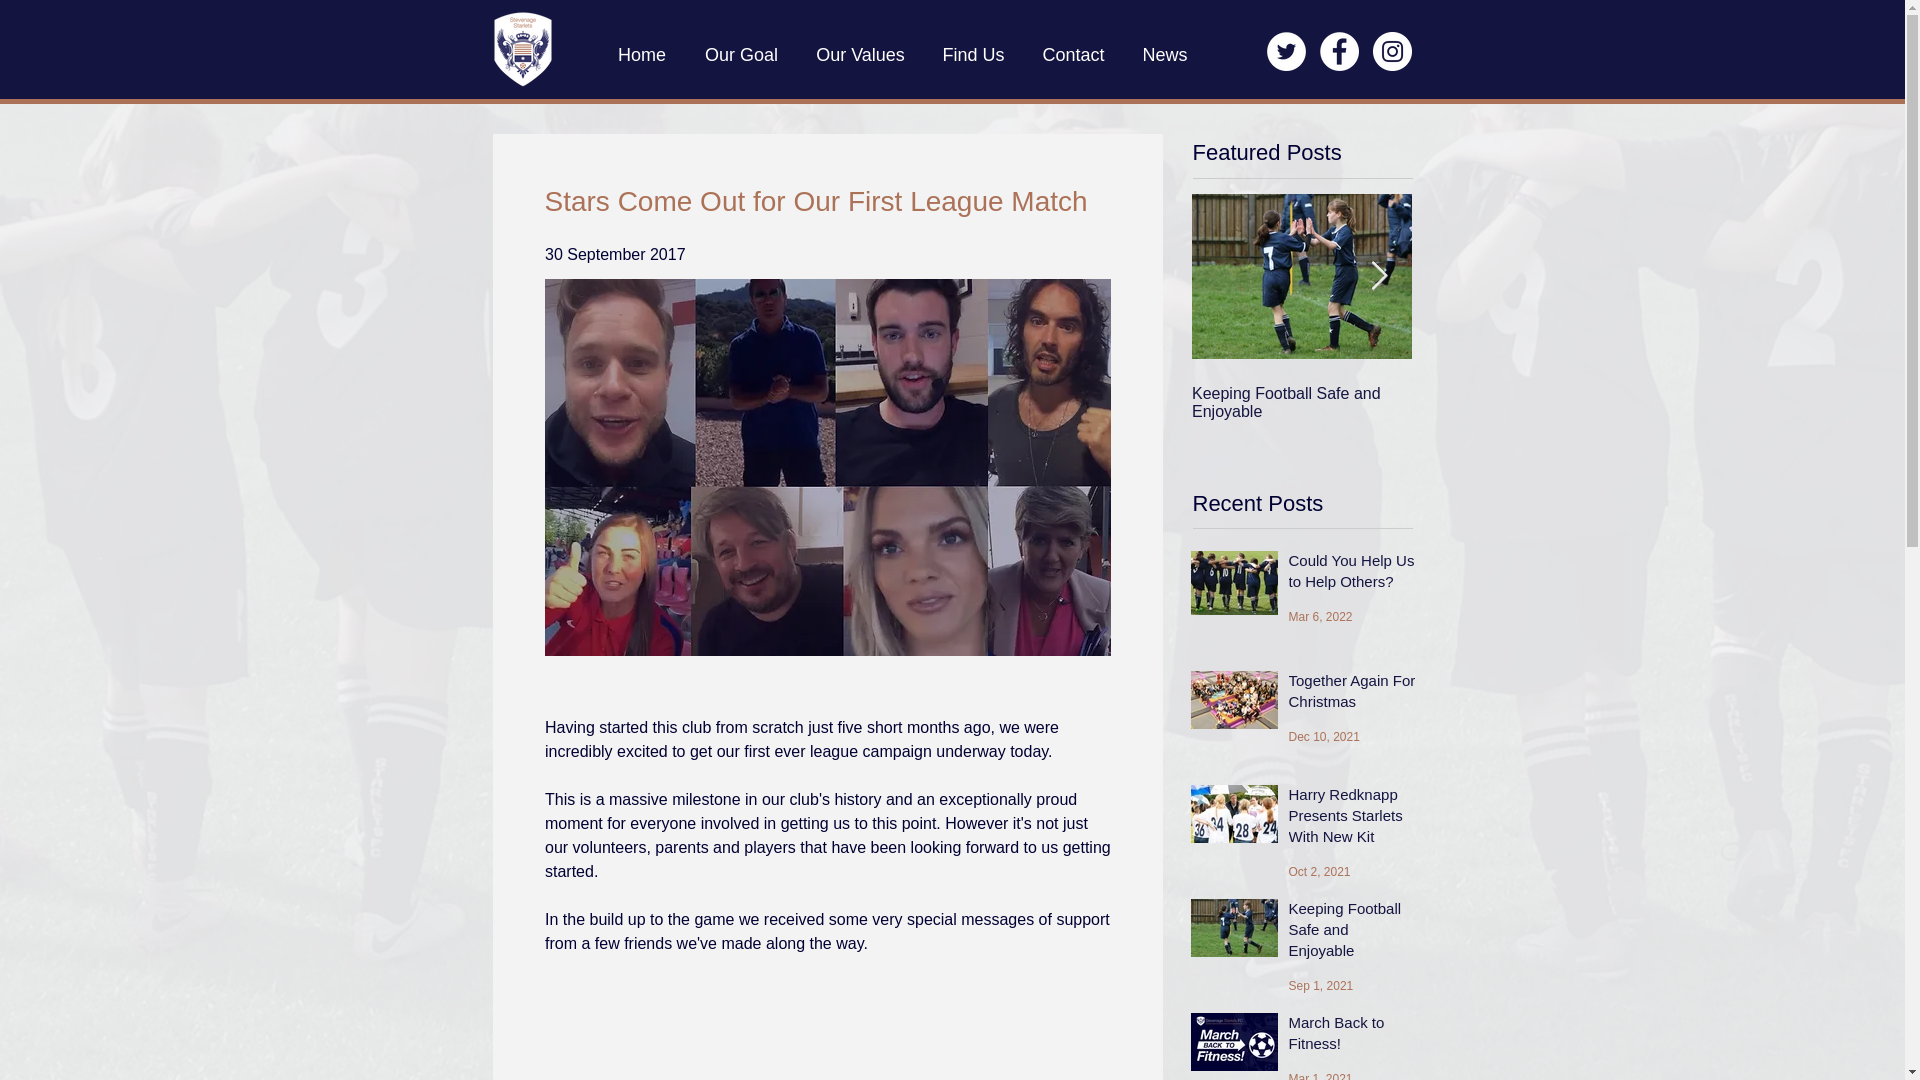 This screenshot has height=1080, width=1920. What do you see at coordinates (973, 54) in the screenshot?
I see `Find Us` at bounding box center [973, 54].